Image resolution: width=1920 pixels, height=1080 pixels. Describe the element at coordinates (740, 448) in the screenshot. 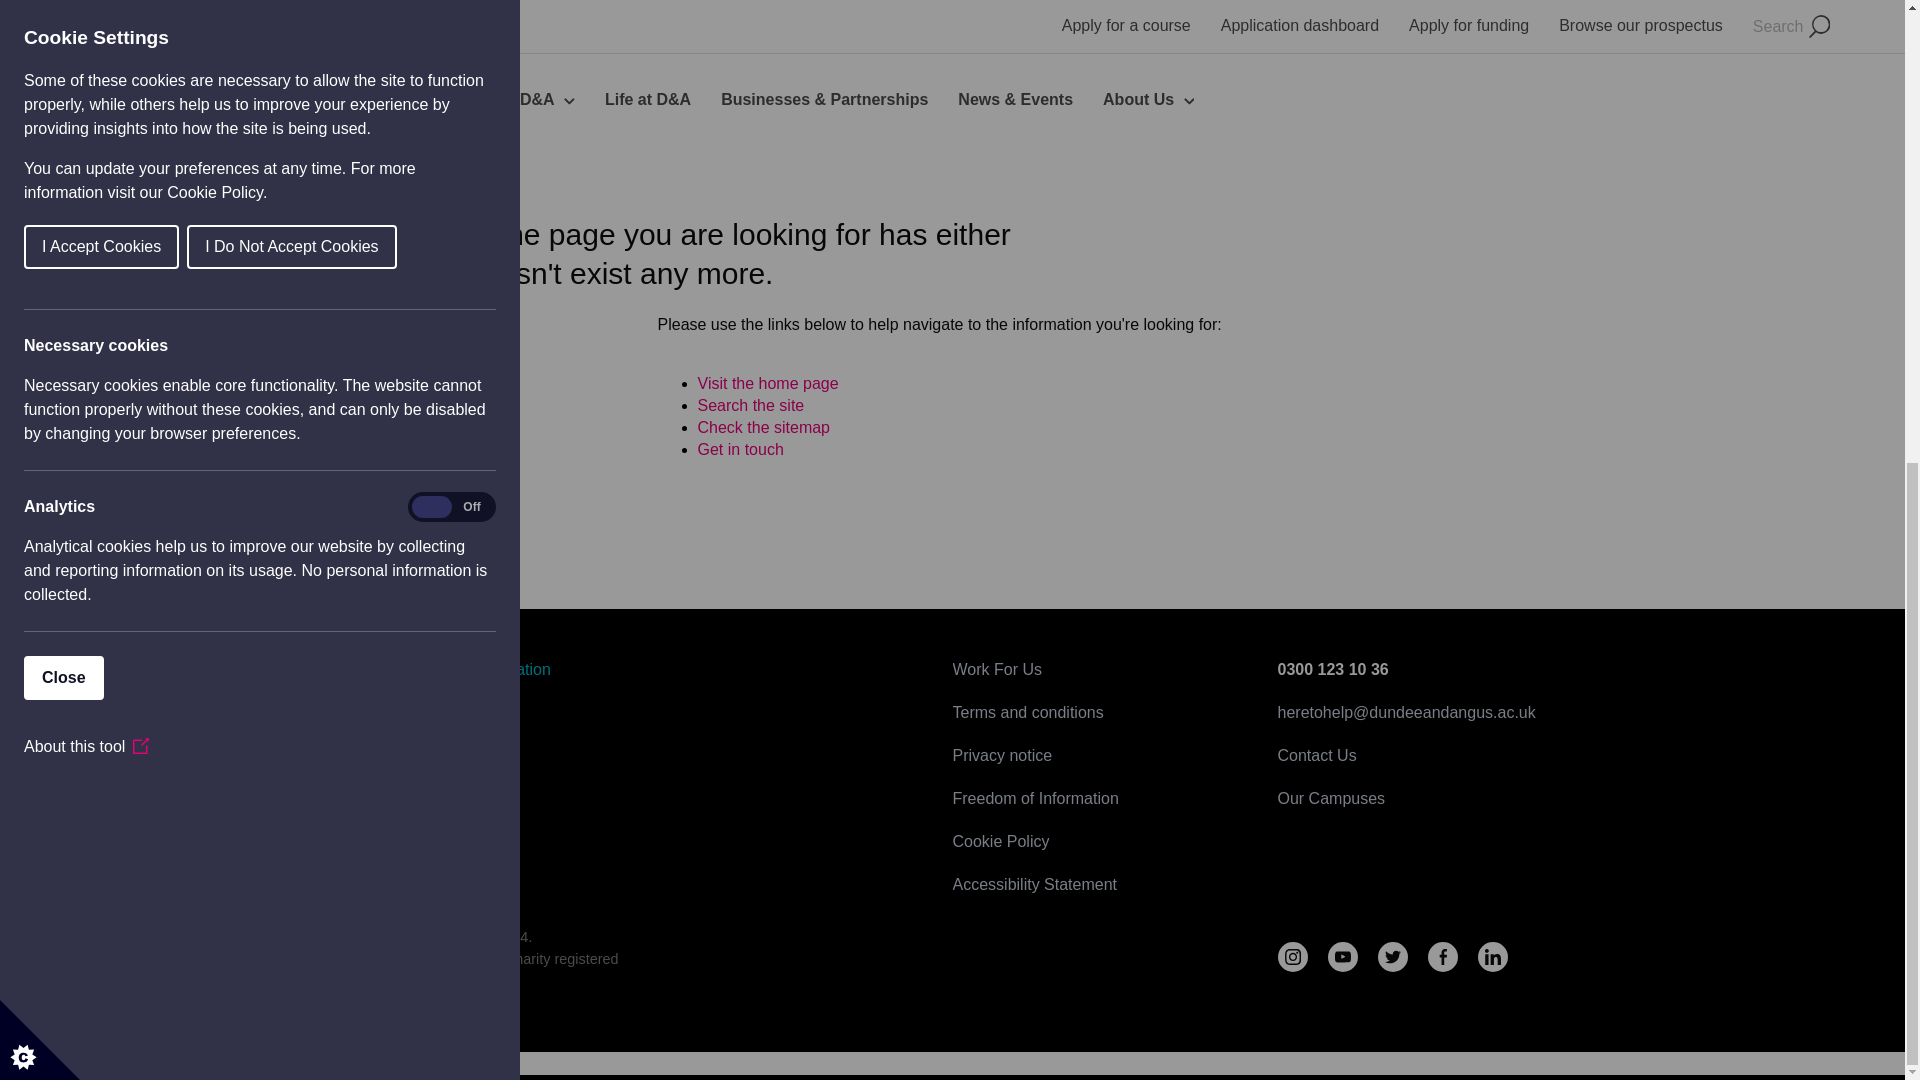

I see `Contact us` at that location.